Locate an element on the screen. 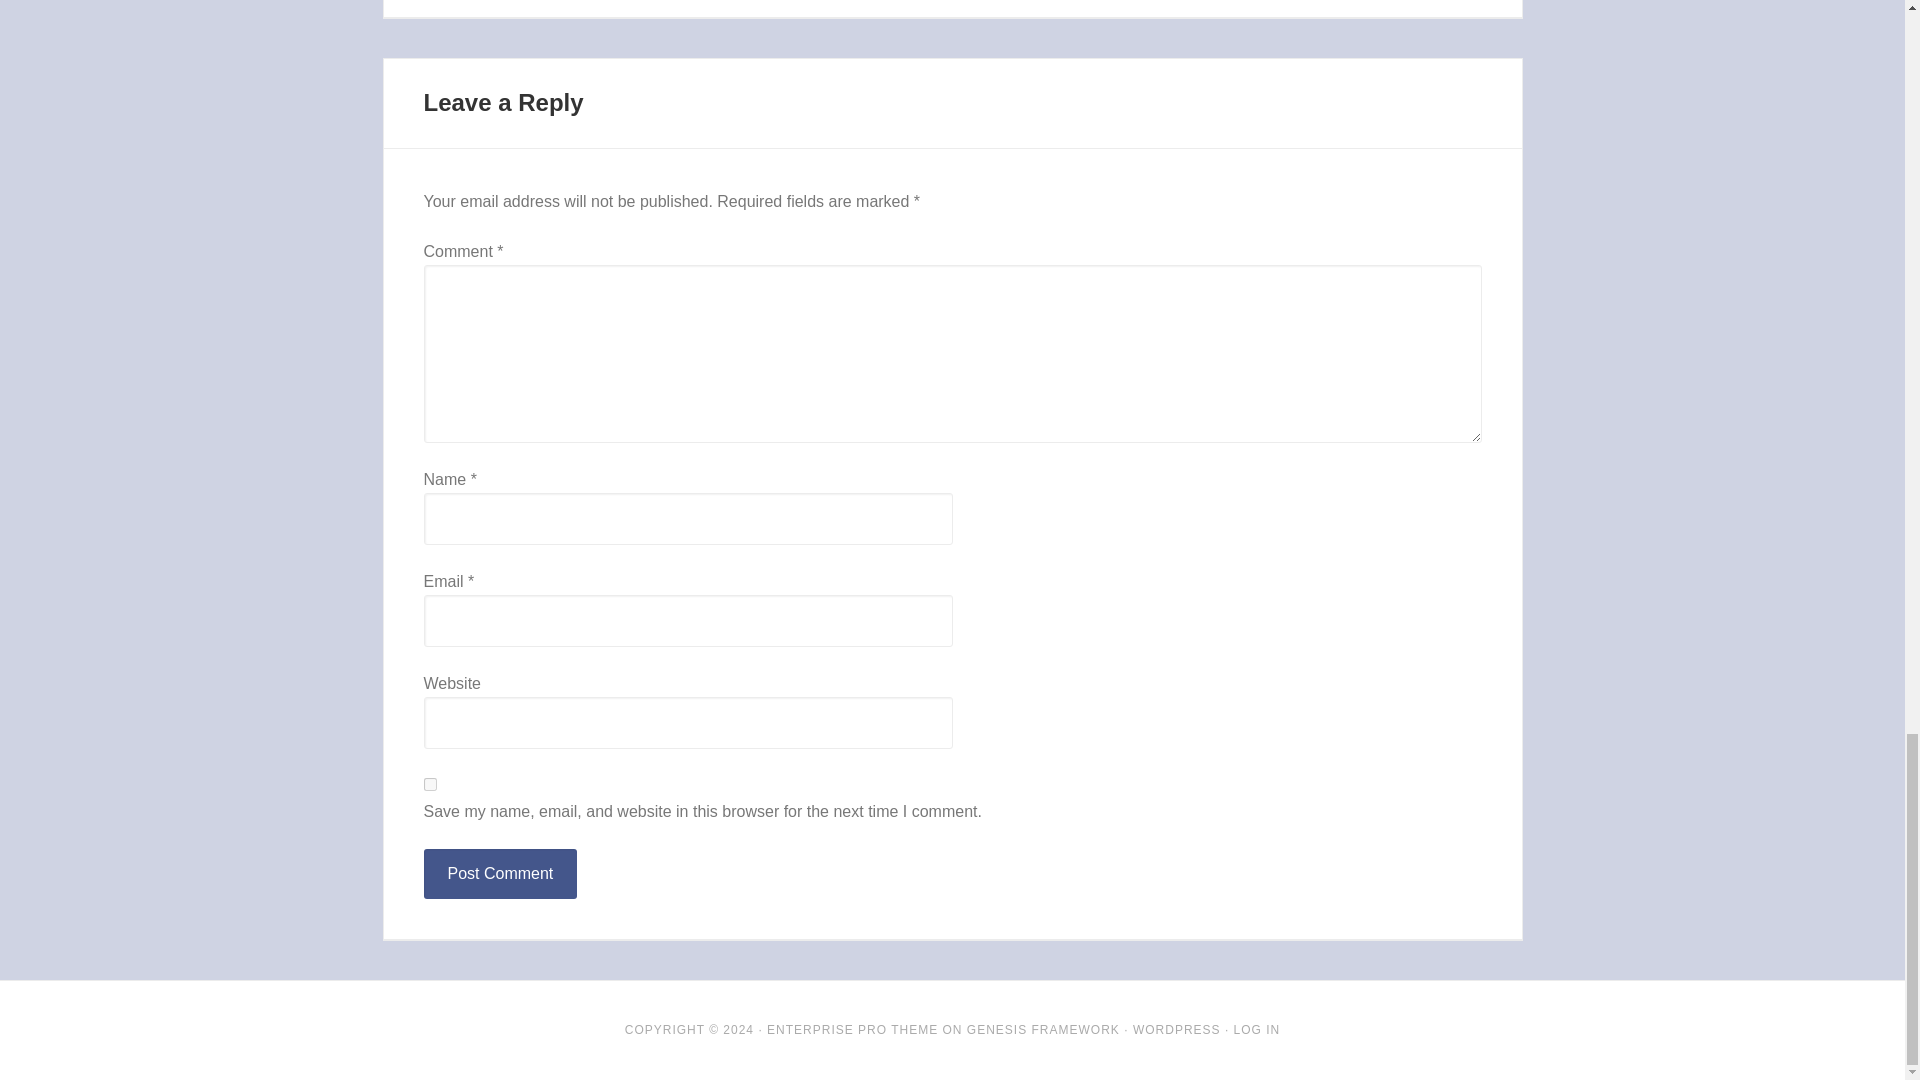  GENESIS FRAMEWORK is located at coordinates (1043, 1029).